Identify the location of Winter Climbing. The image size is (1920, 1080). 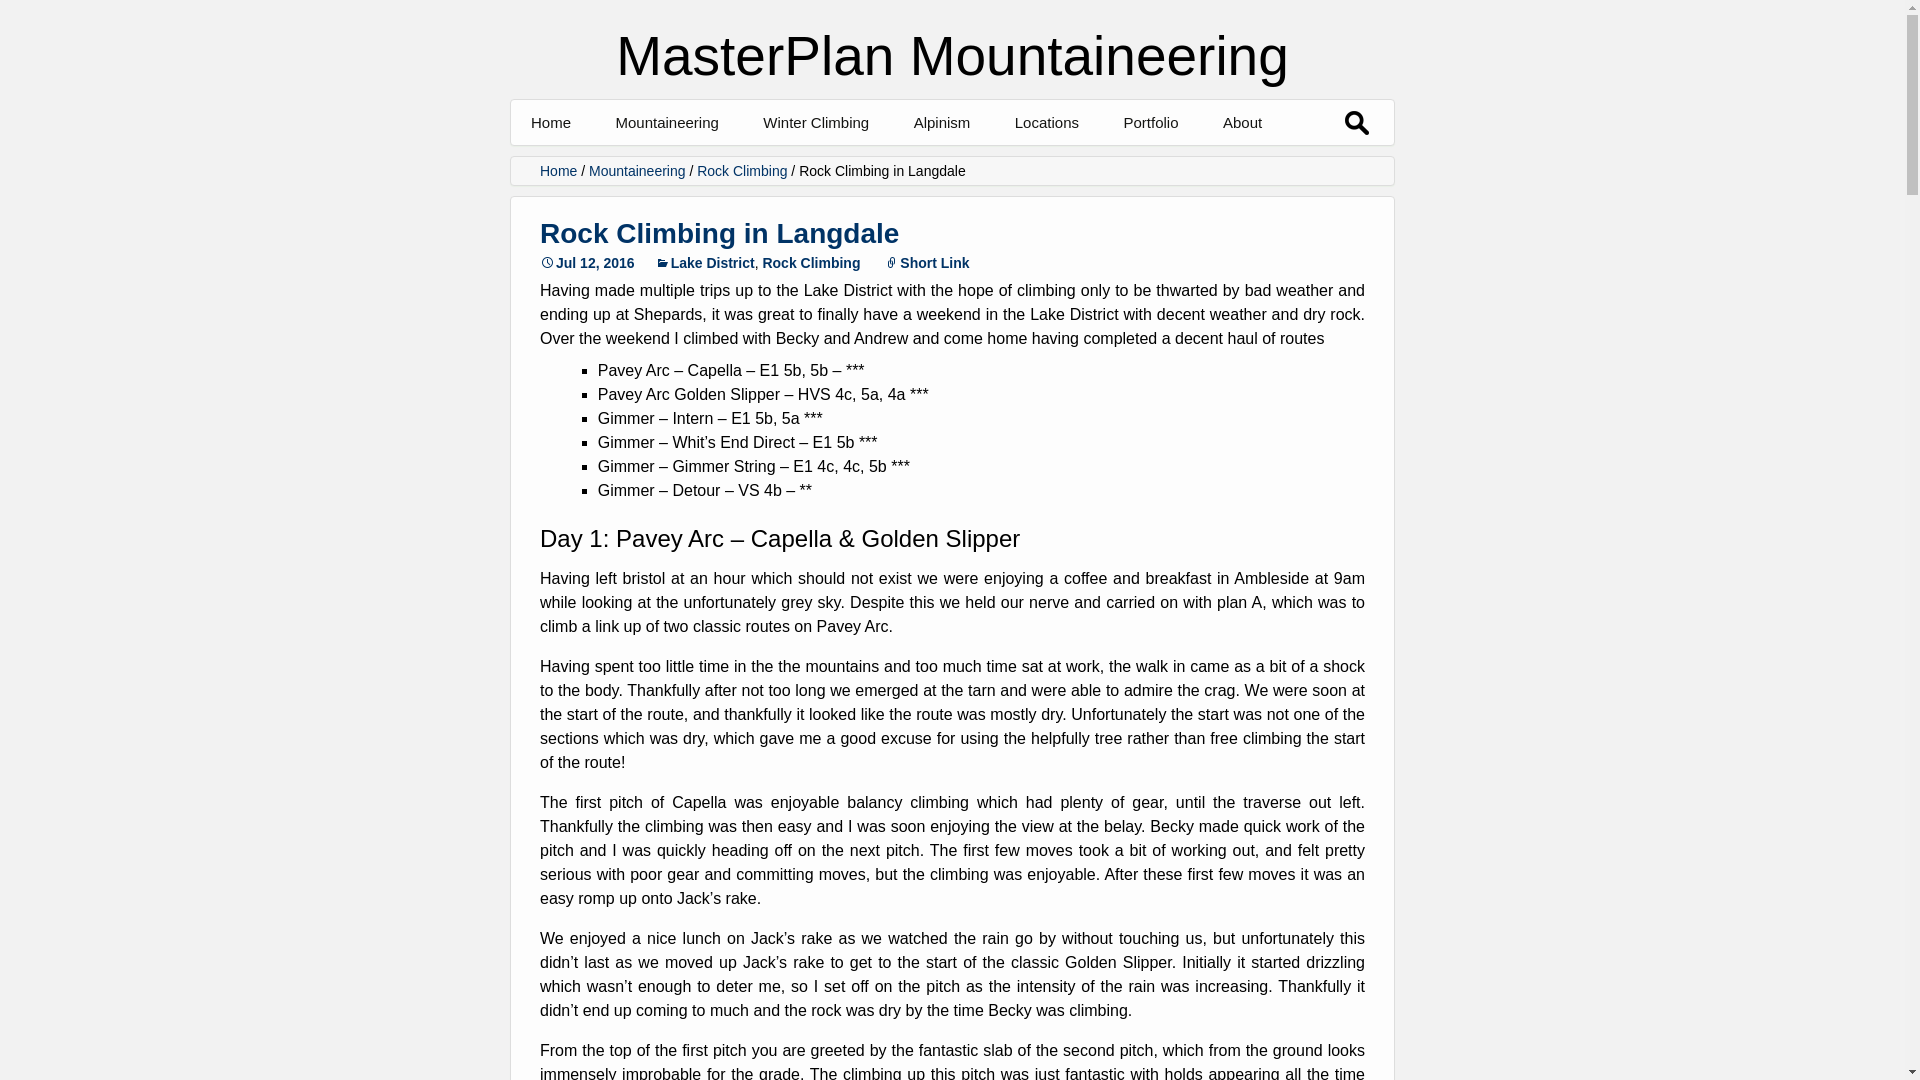
(816, 122).